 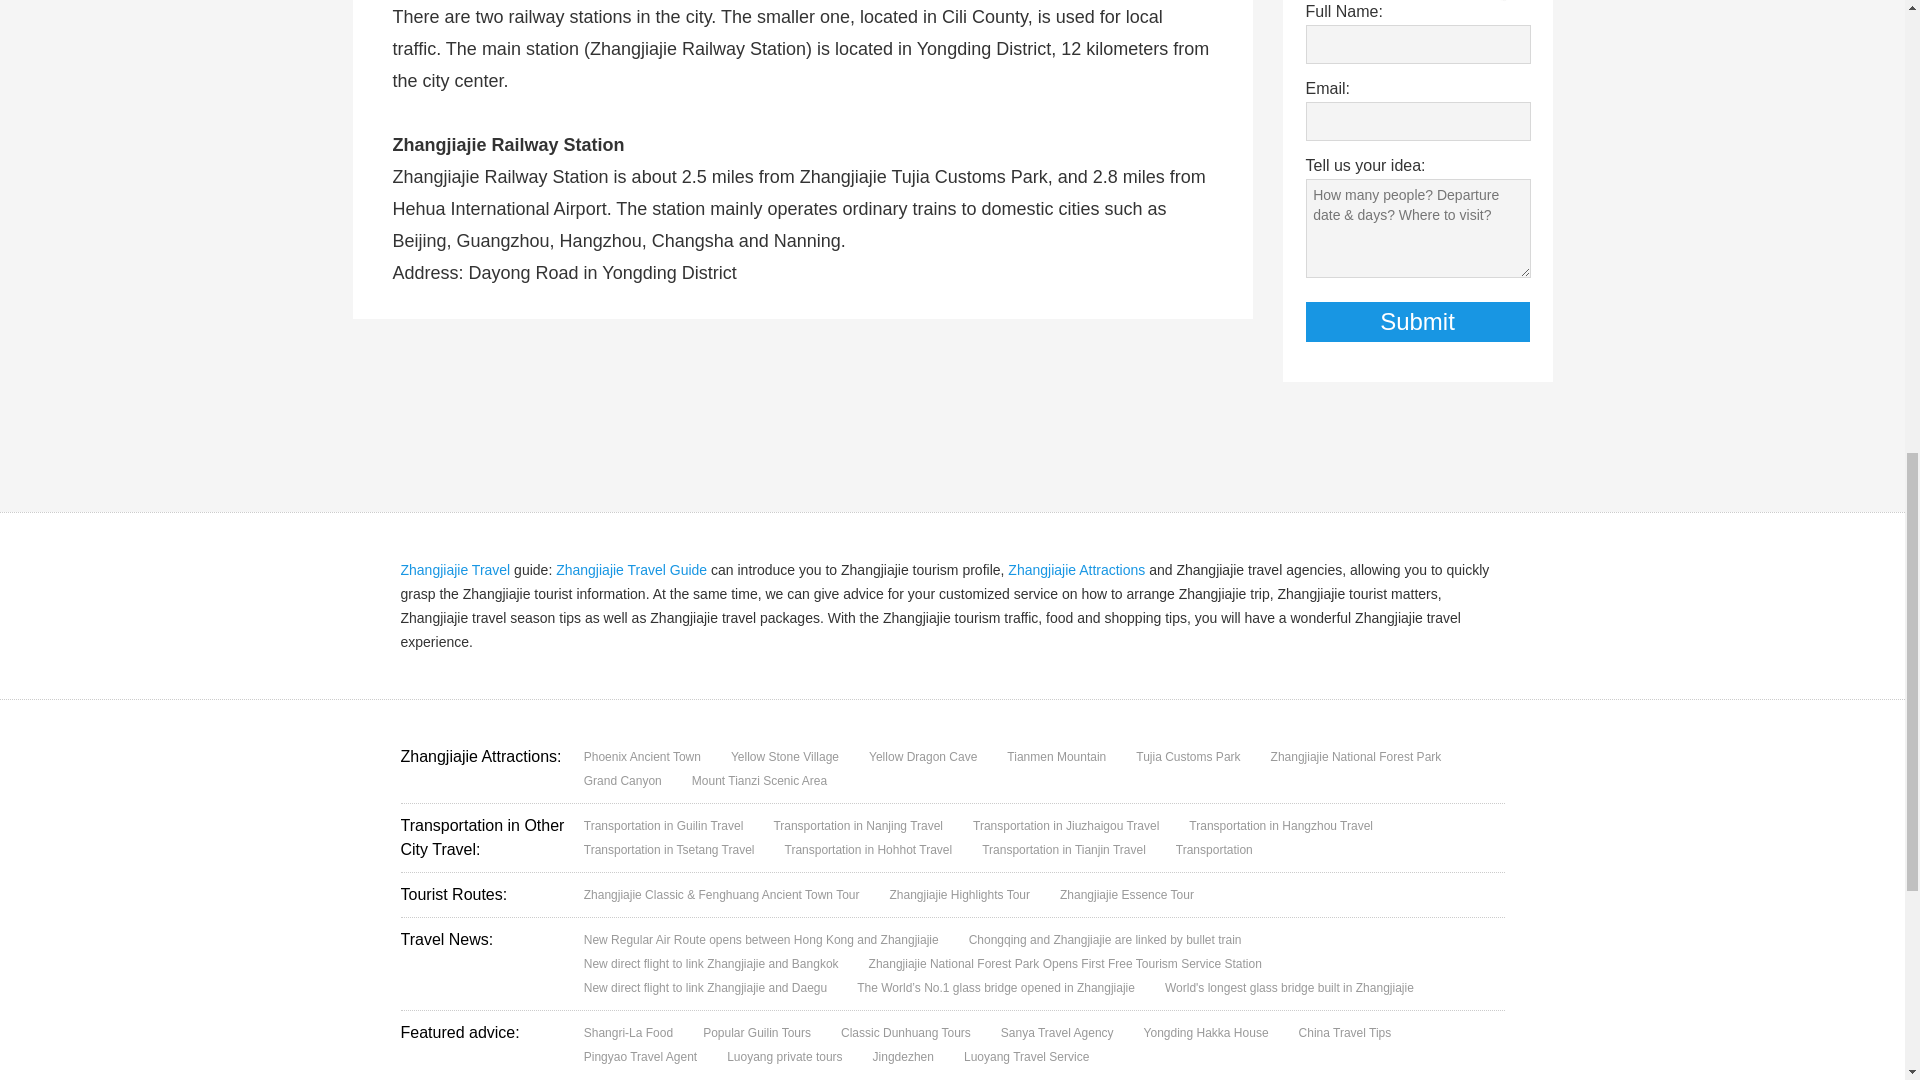 What do you see at coordinates (631, 569) in the screenshot?
I see `Zhangjiajie Travel Guide` at bounding box center [631, 569].